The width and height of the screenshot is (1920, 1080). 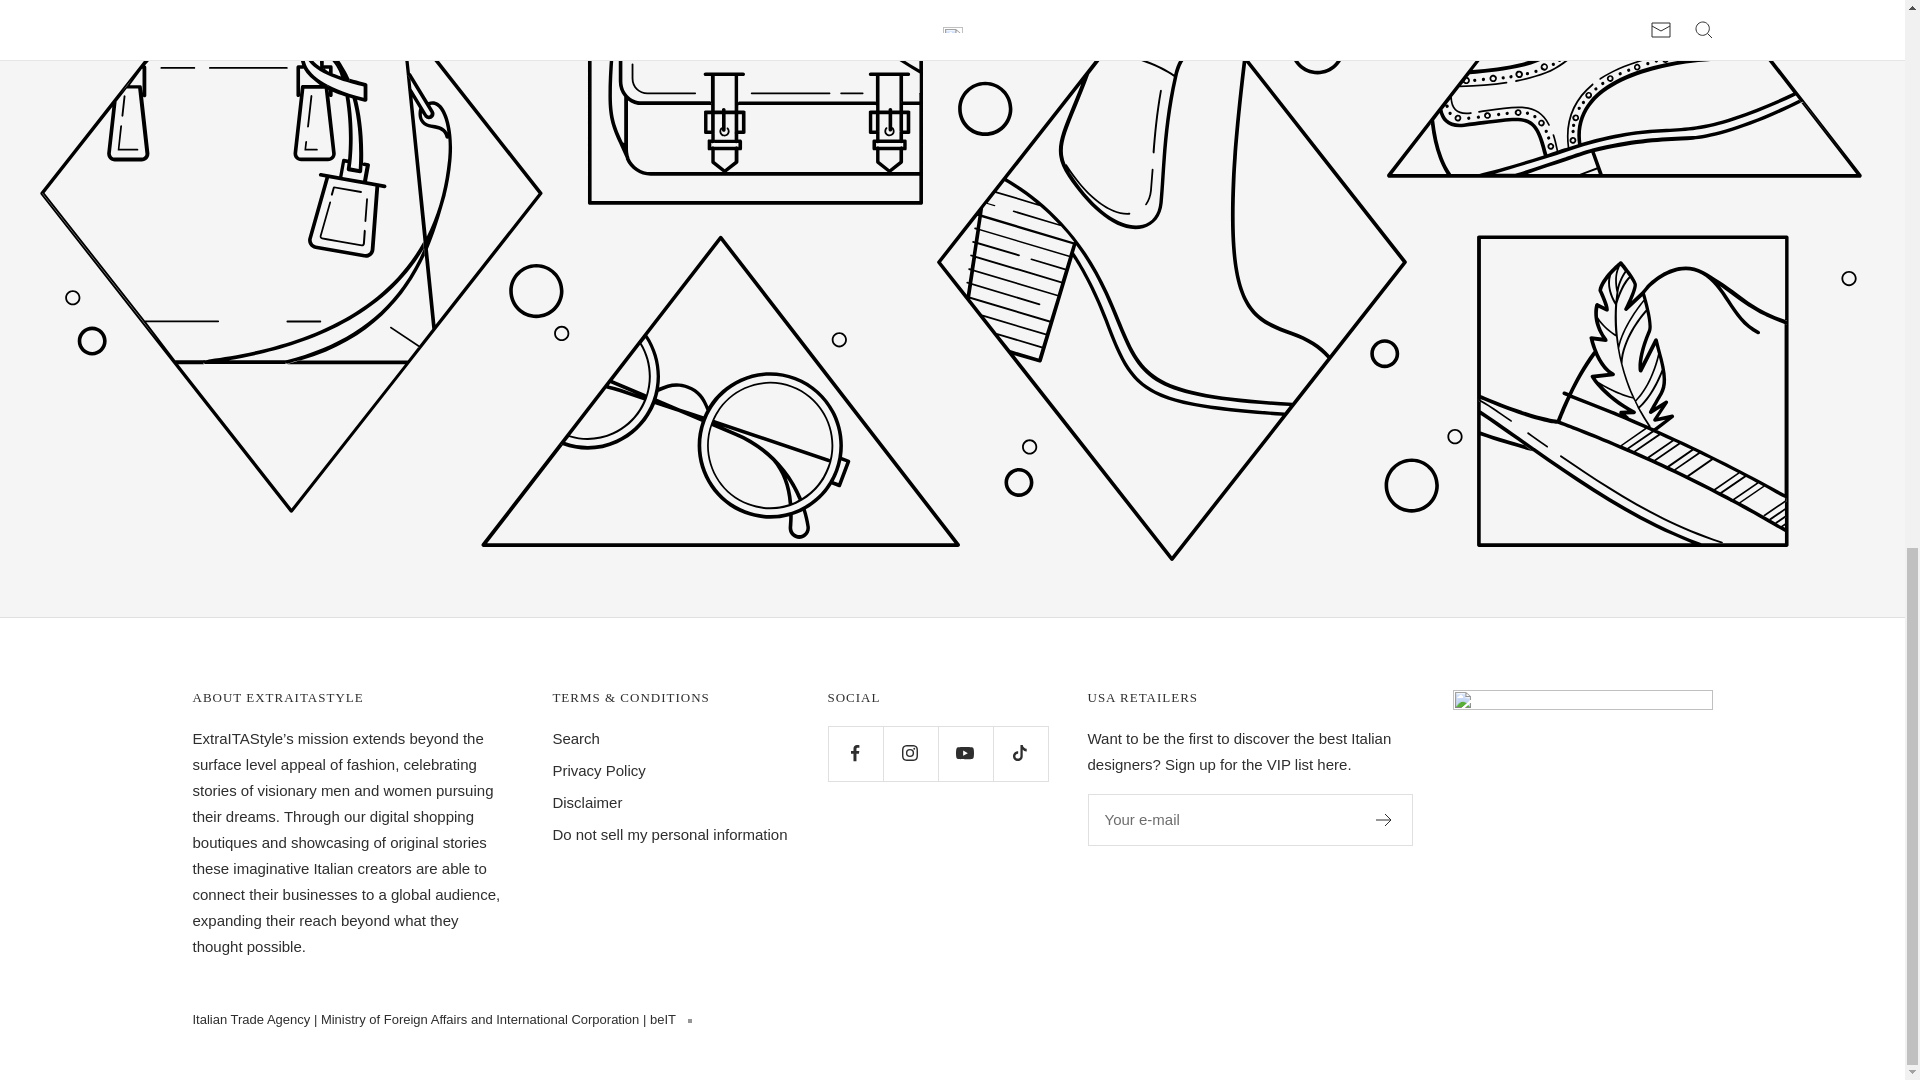 What do you see at coordinates (587, 802) in the screenshot?
I see `Disclaimer` at bounding box center [587, 802].